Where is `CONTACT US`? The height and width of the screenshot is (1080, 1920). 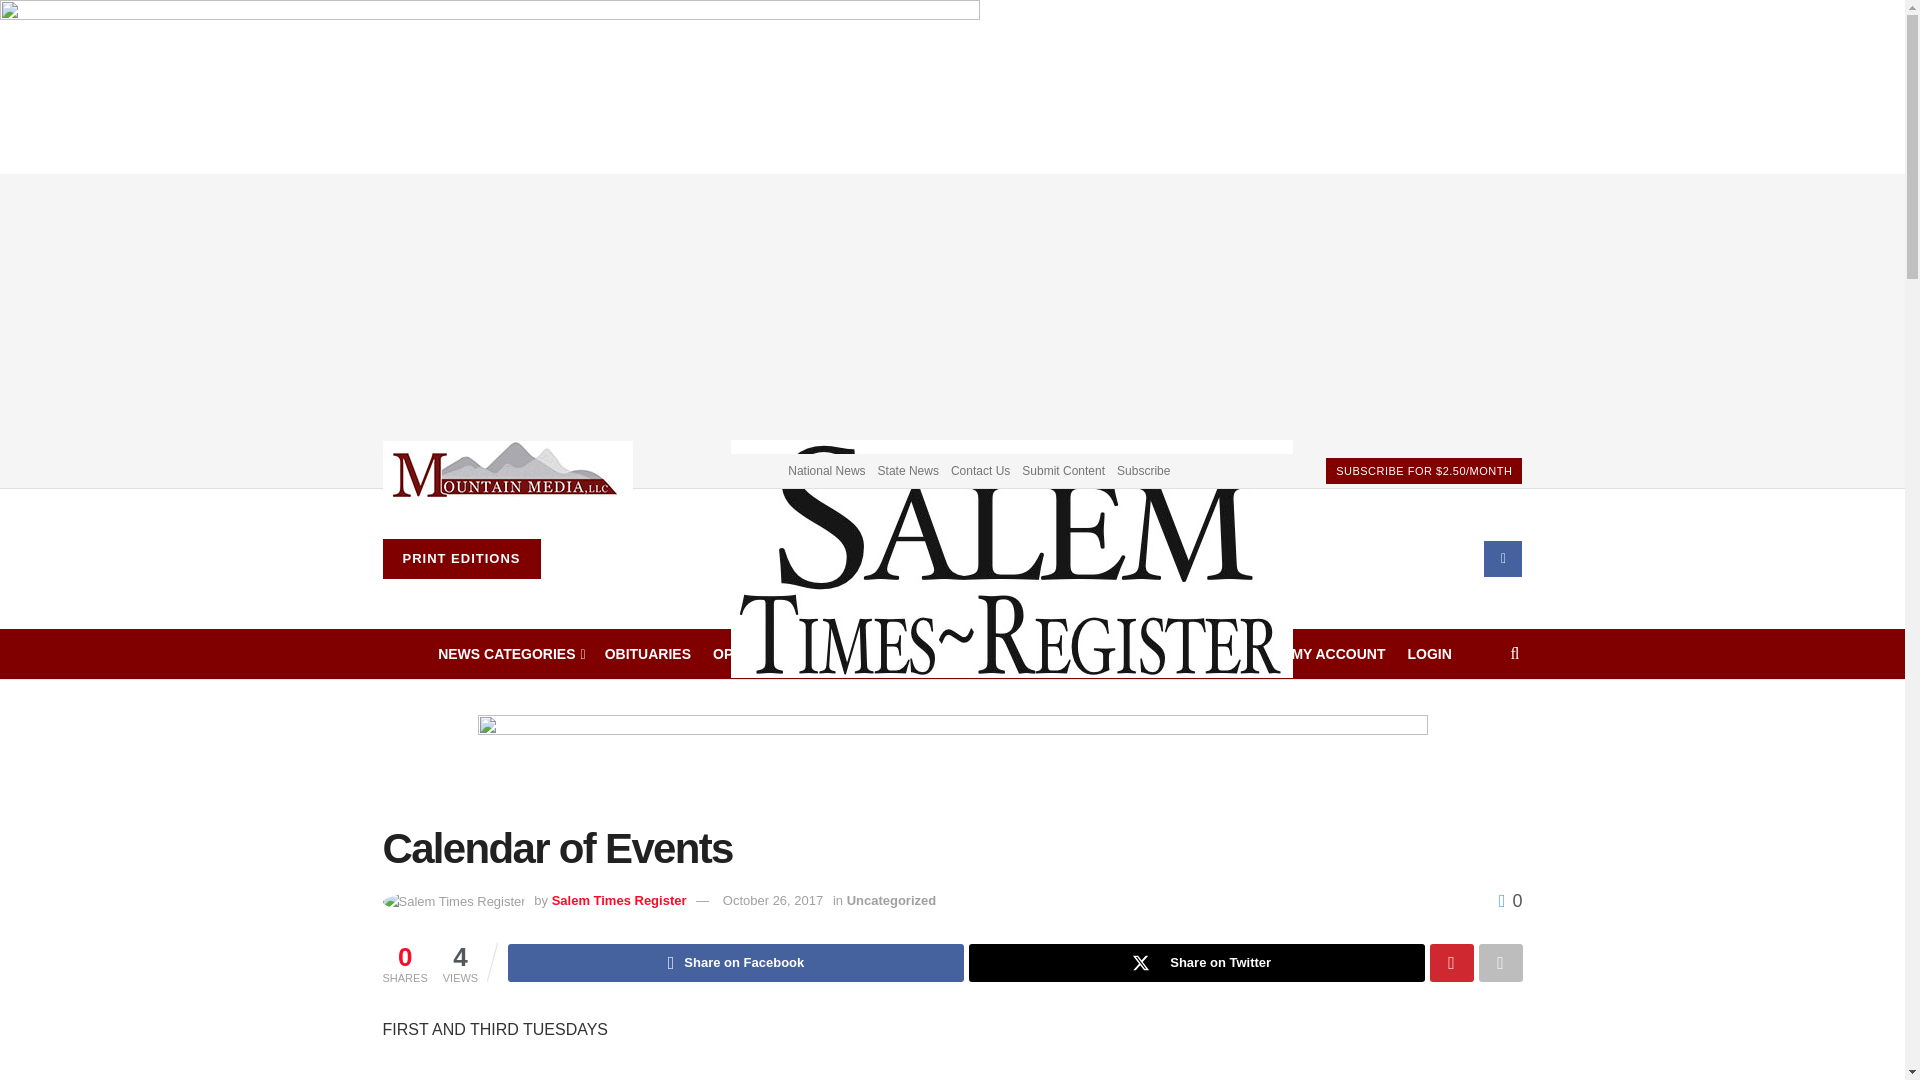
CONTACT US is located at coordinates (1224, 654).